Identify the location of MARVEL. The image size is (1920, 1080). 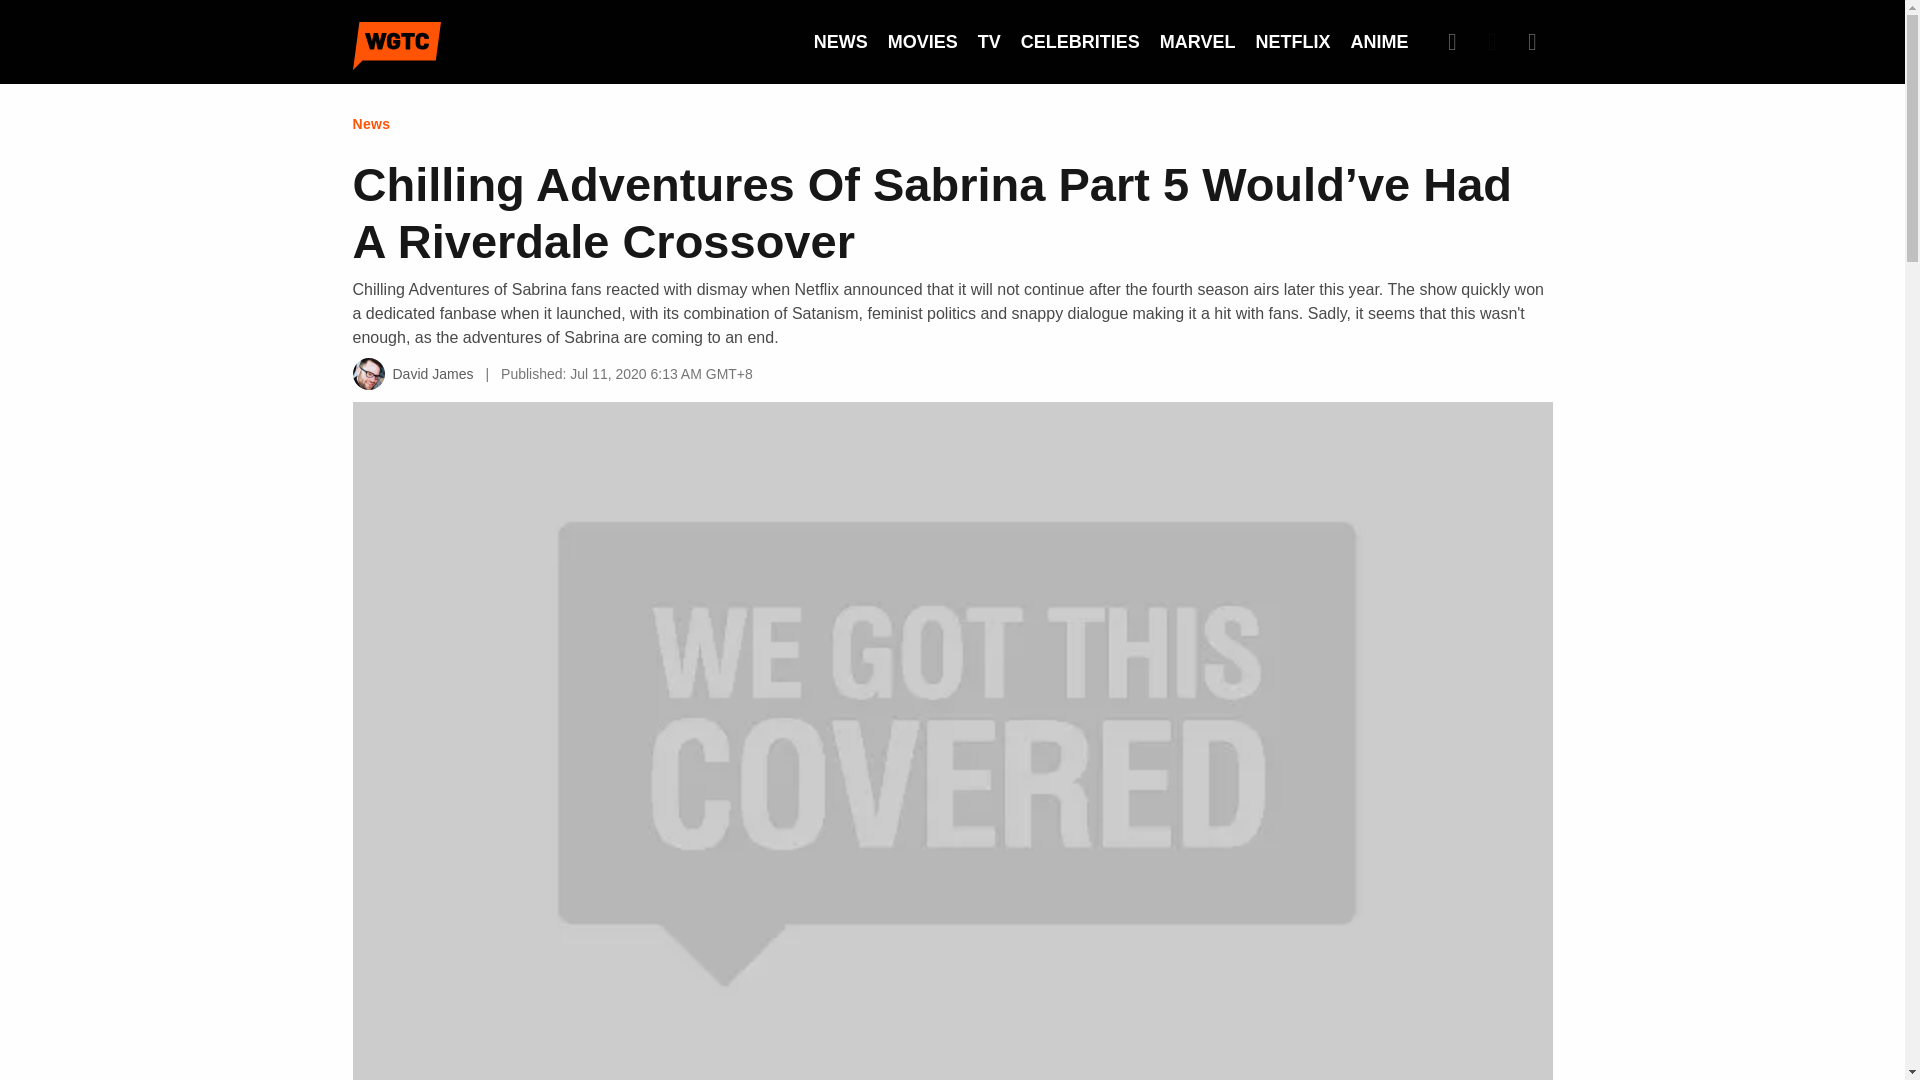
(1198, 42).